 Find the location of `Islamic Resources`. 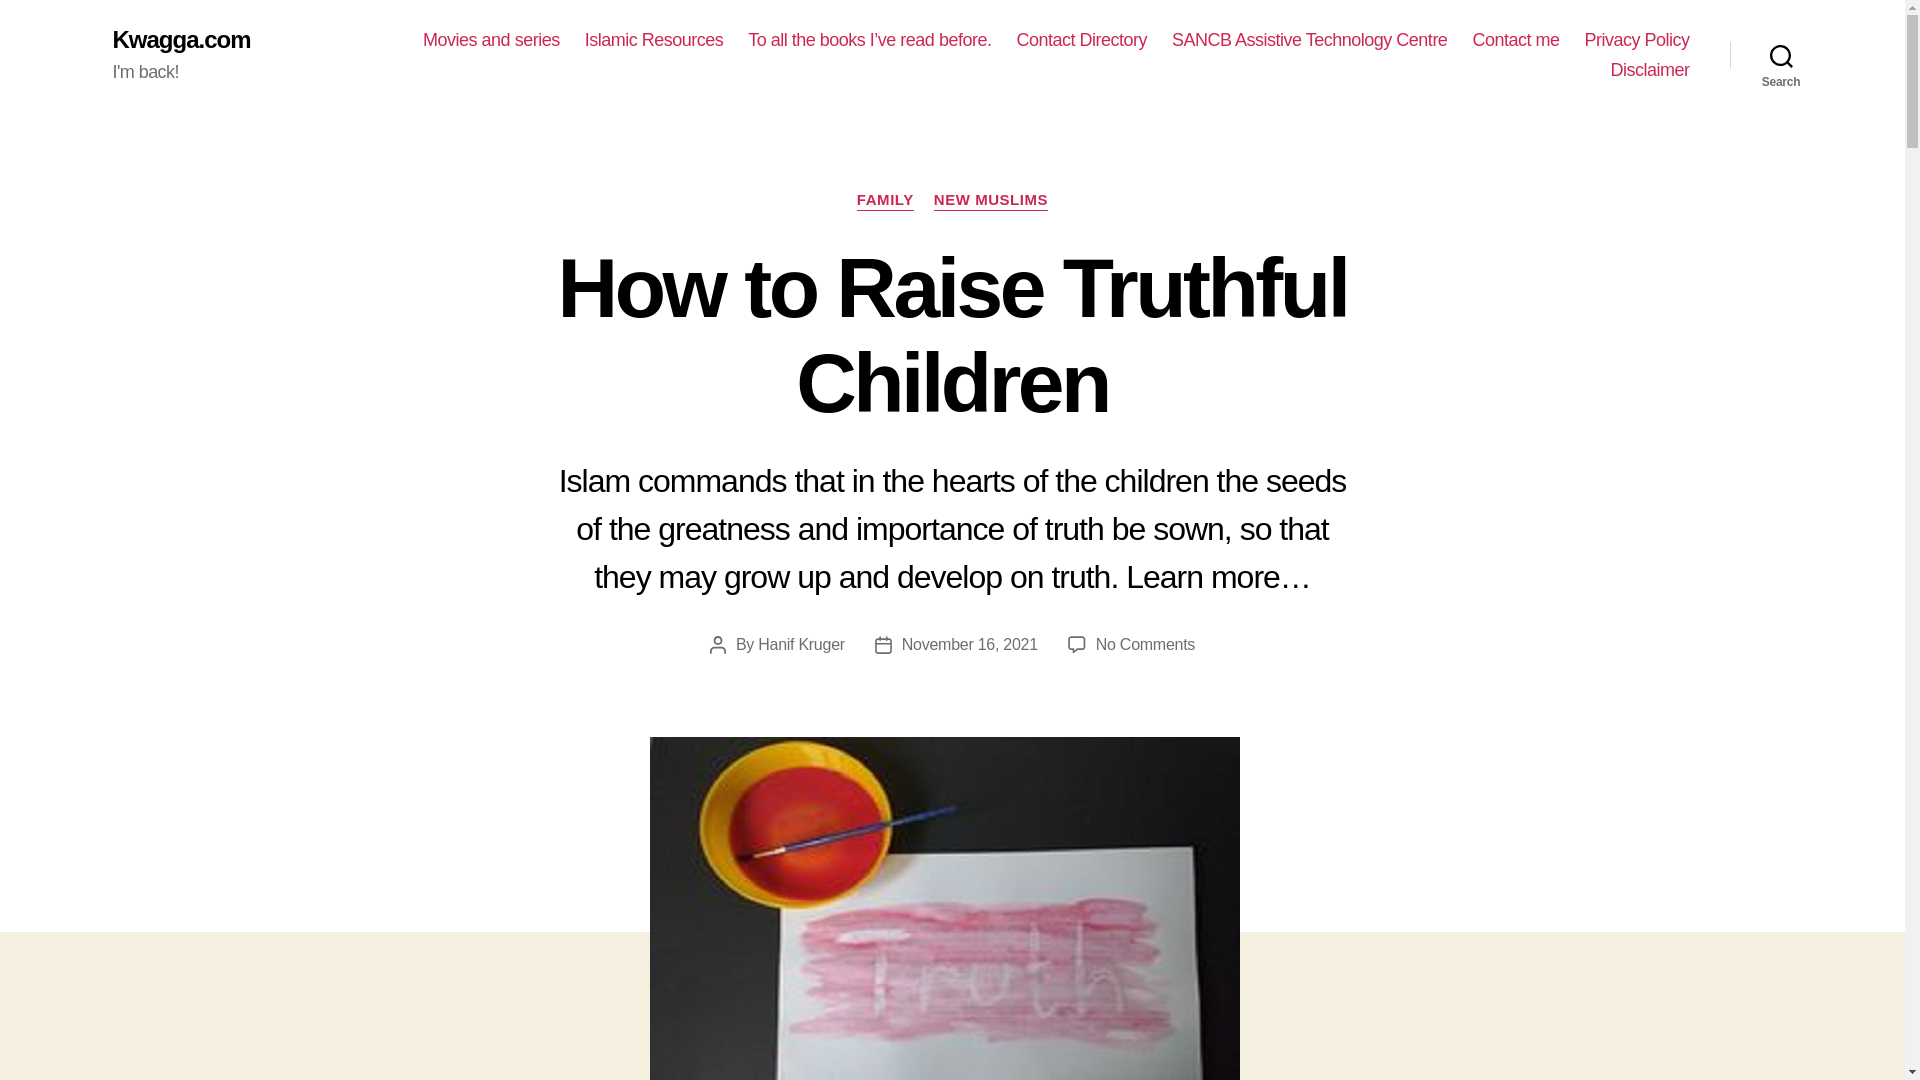

Islamic Resources is located at coordinates (1080, 40).